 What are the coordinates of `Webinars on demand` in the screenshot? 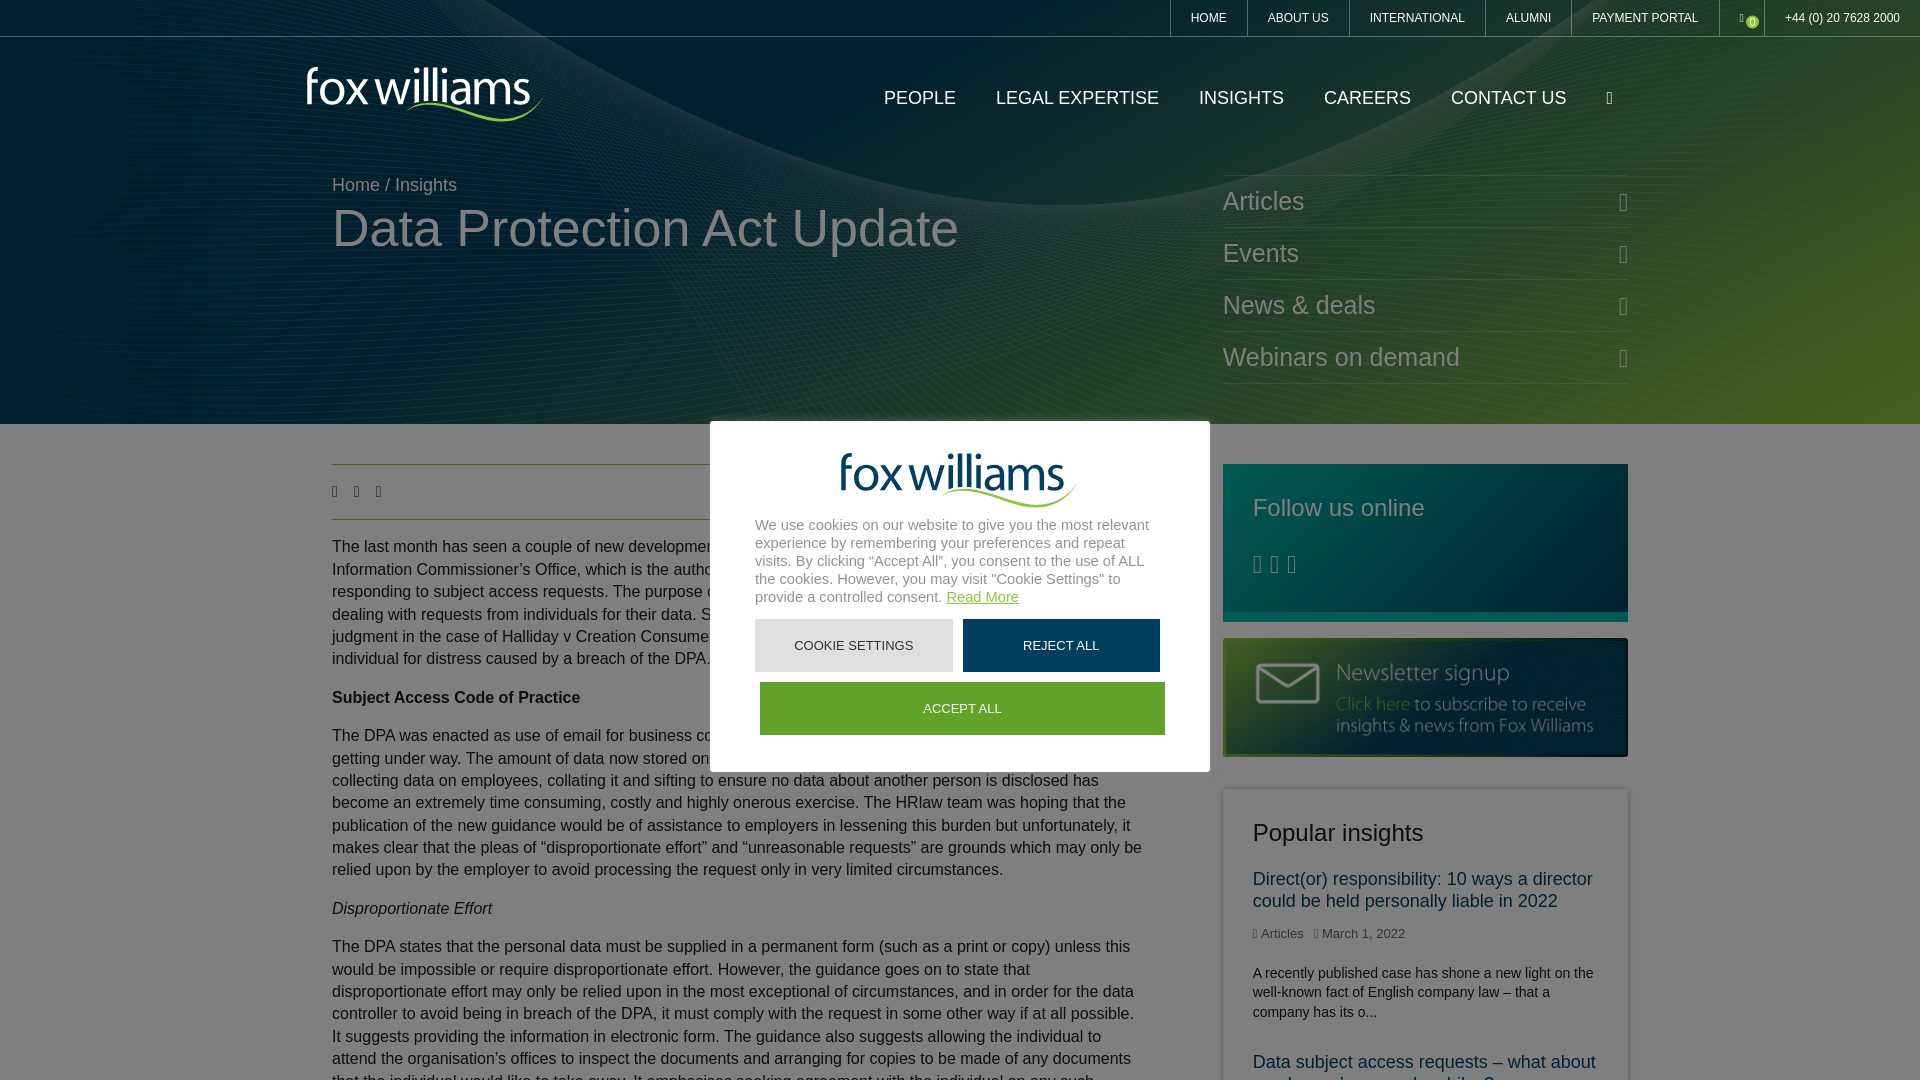 It's located at (1426, 357).